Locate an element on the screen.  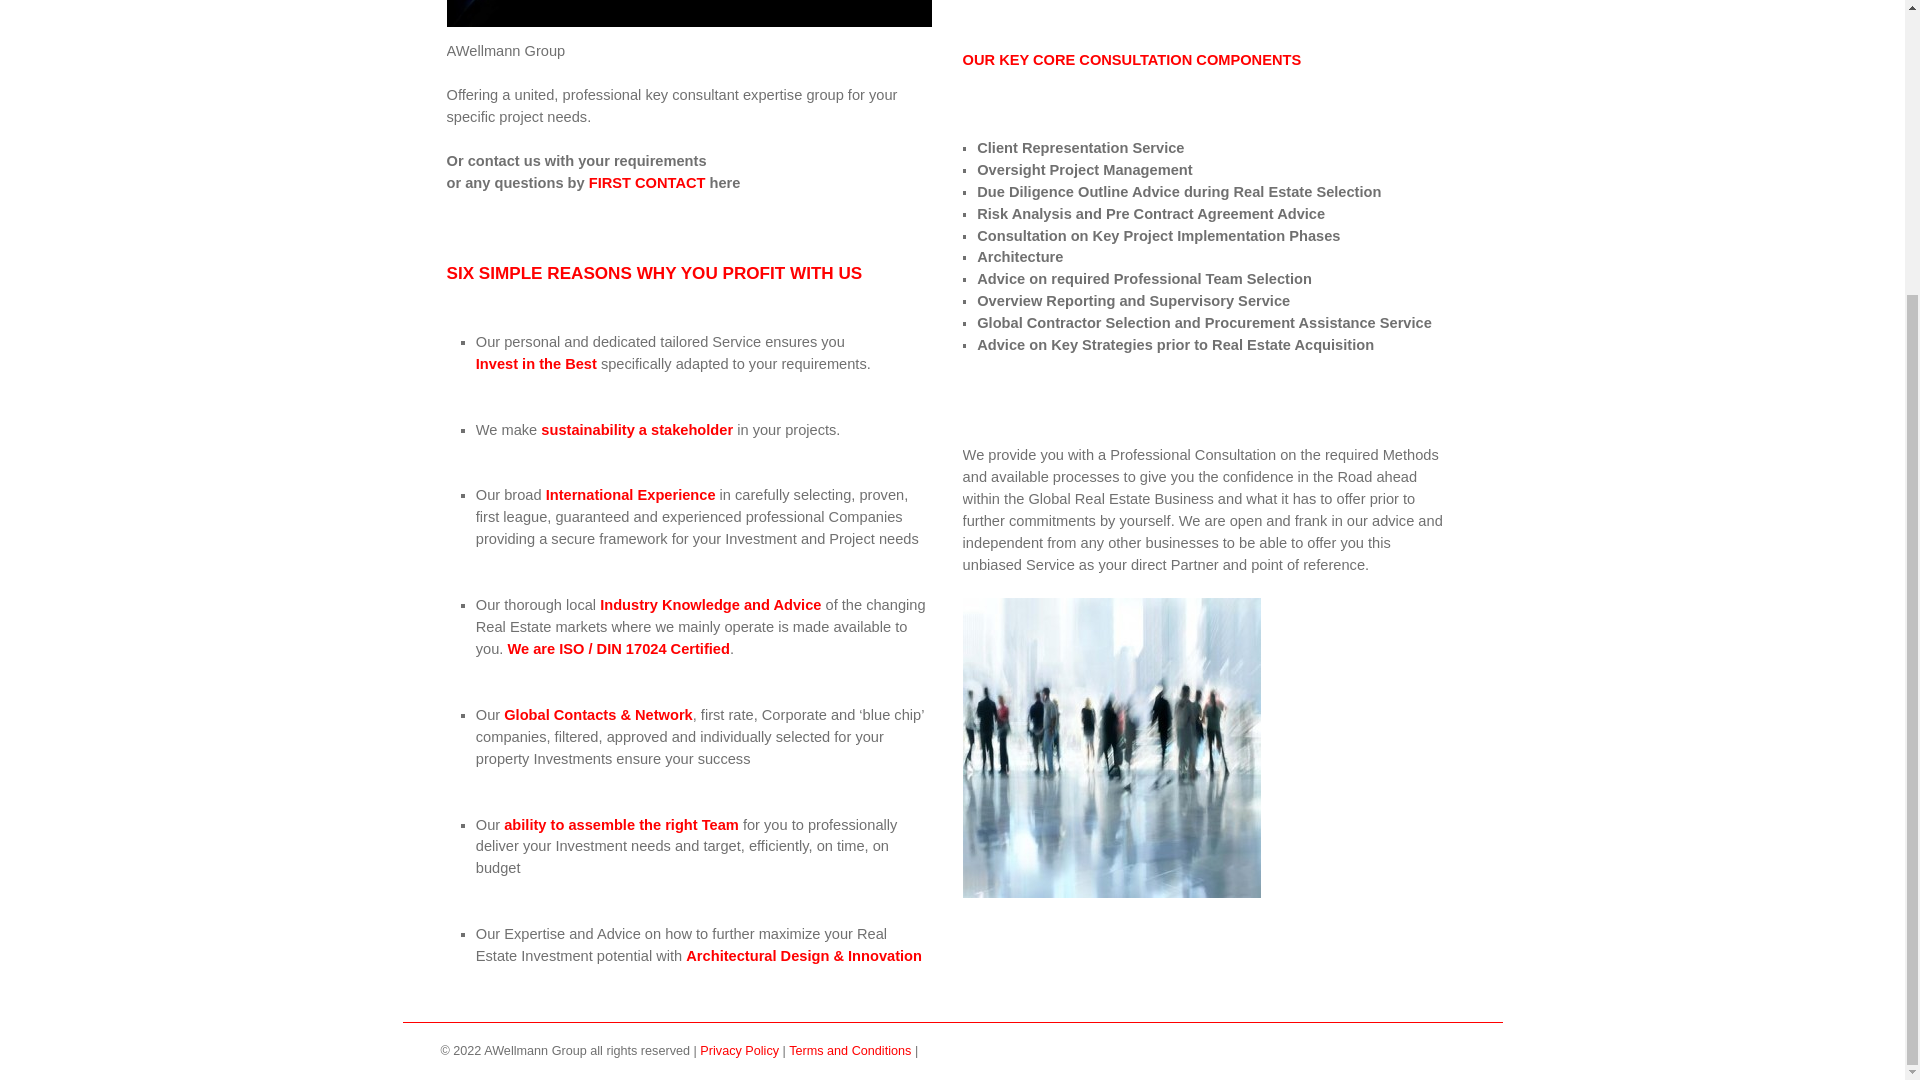
FIRST CONTACT is located at coordinates (648, 182).